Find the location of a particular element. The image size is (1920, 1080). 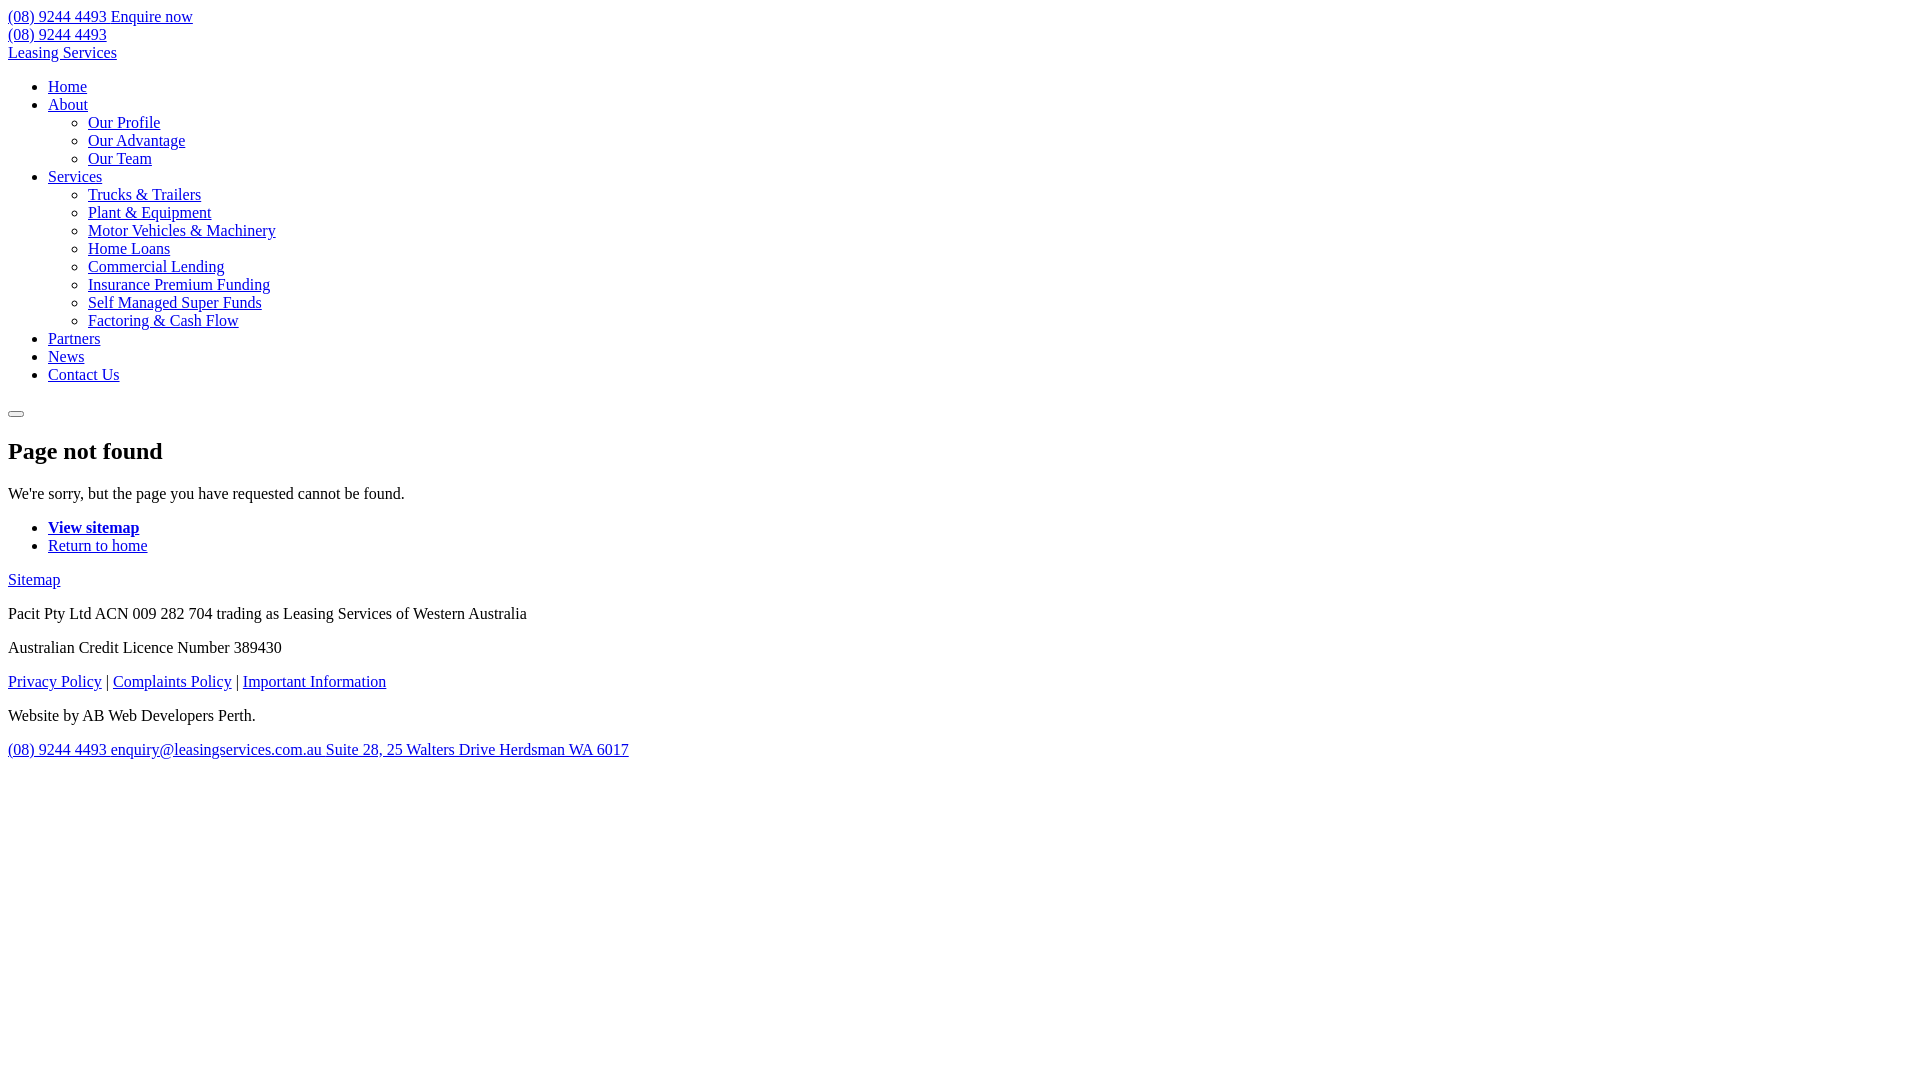

News is located at coordinates (66, 356).